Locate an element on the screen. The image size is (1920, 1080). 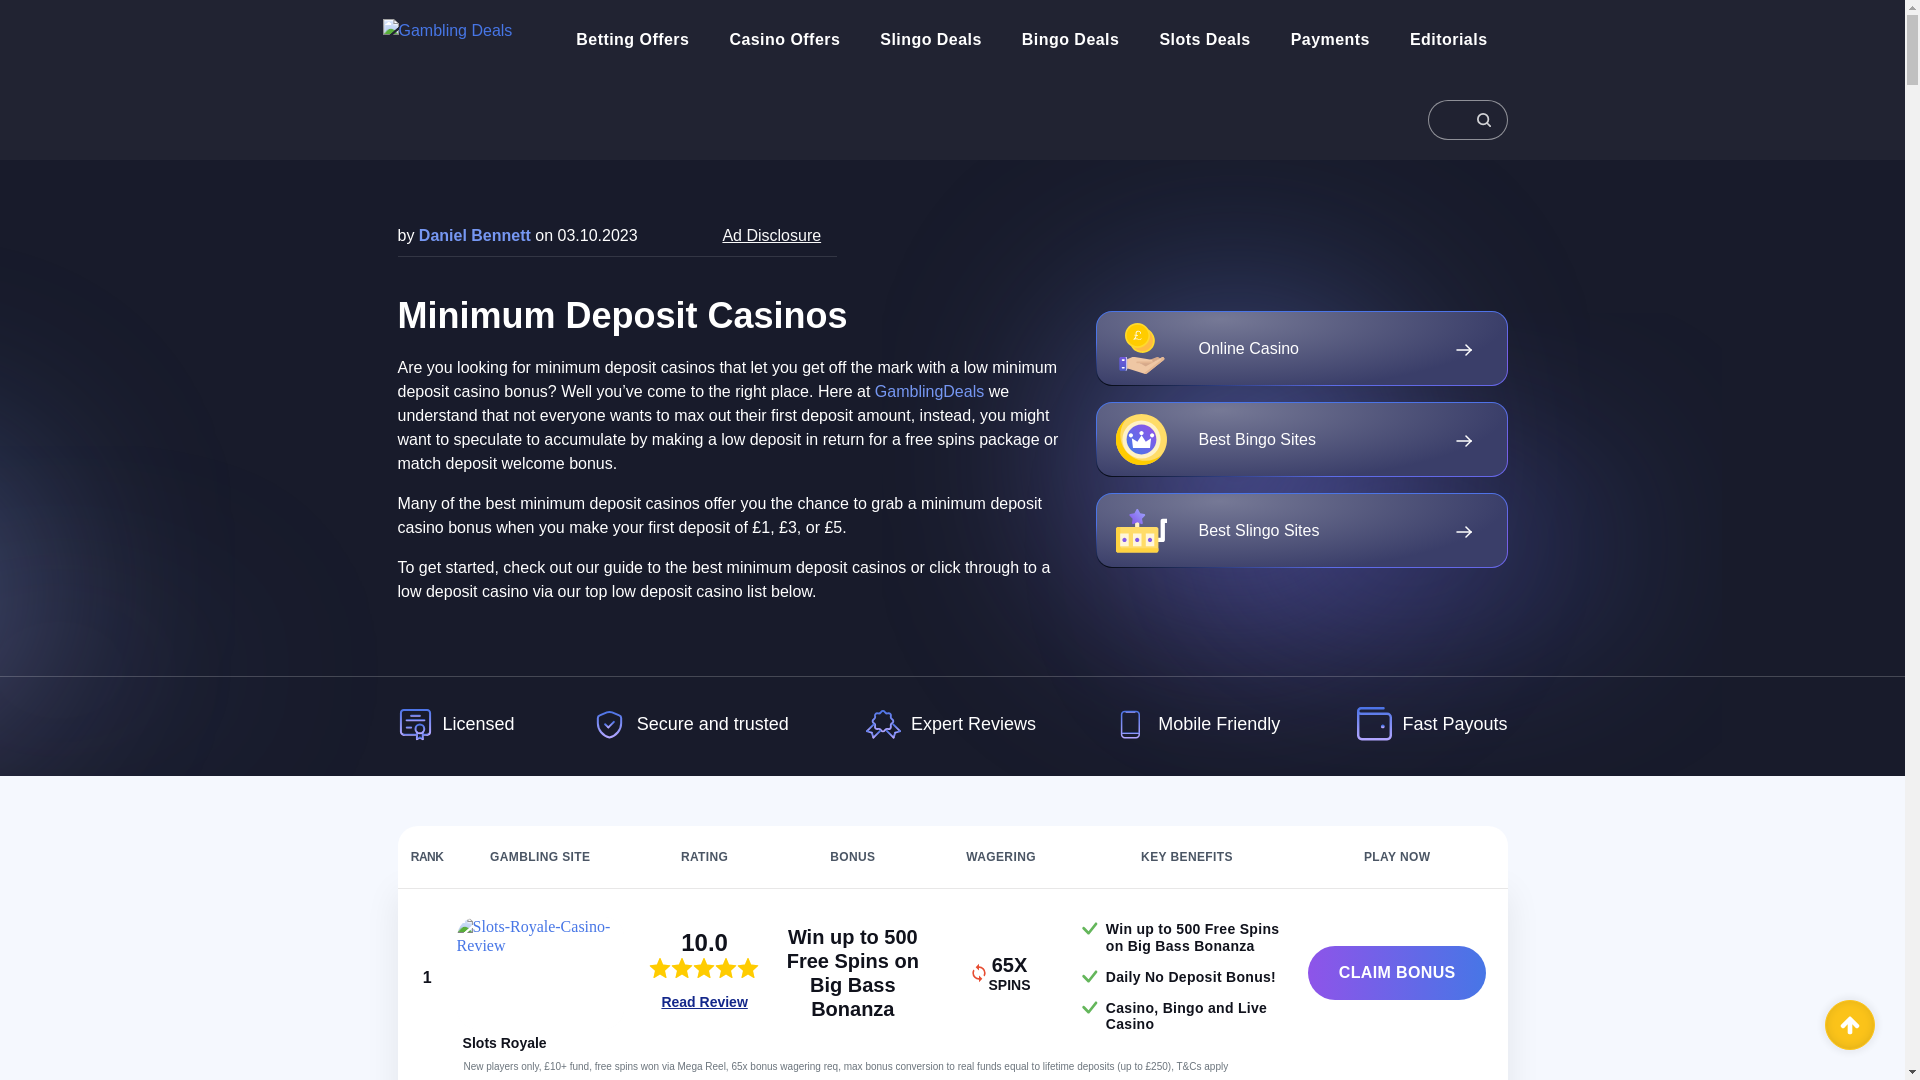
Betting Offers is located at coordinates (632, 40).